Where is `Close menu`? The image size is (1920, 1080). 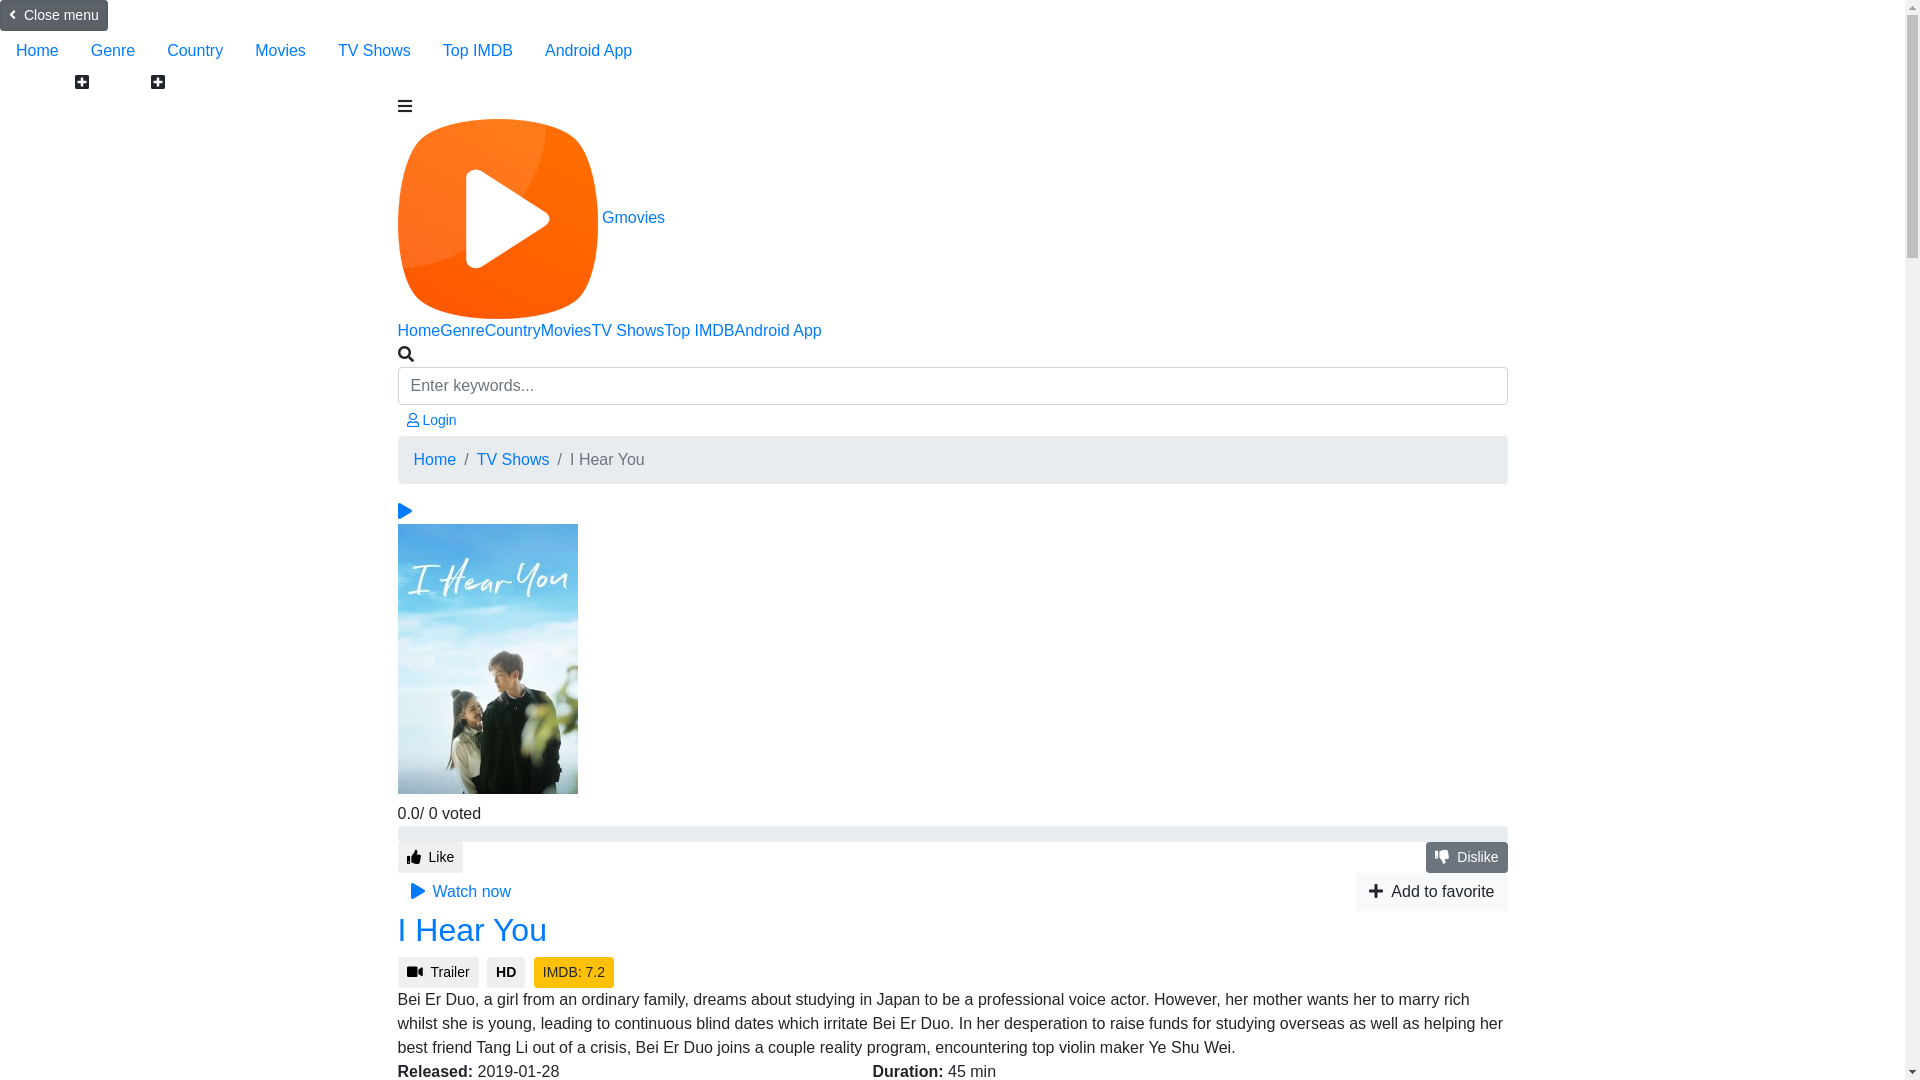
Close menu is located at coordinates (54, 16).